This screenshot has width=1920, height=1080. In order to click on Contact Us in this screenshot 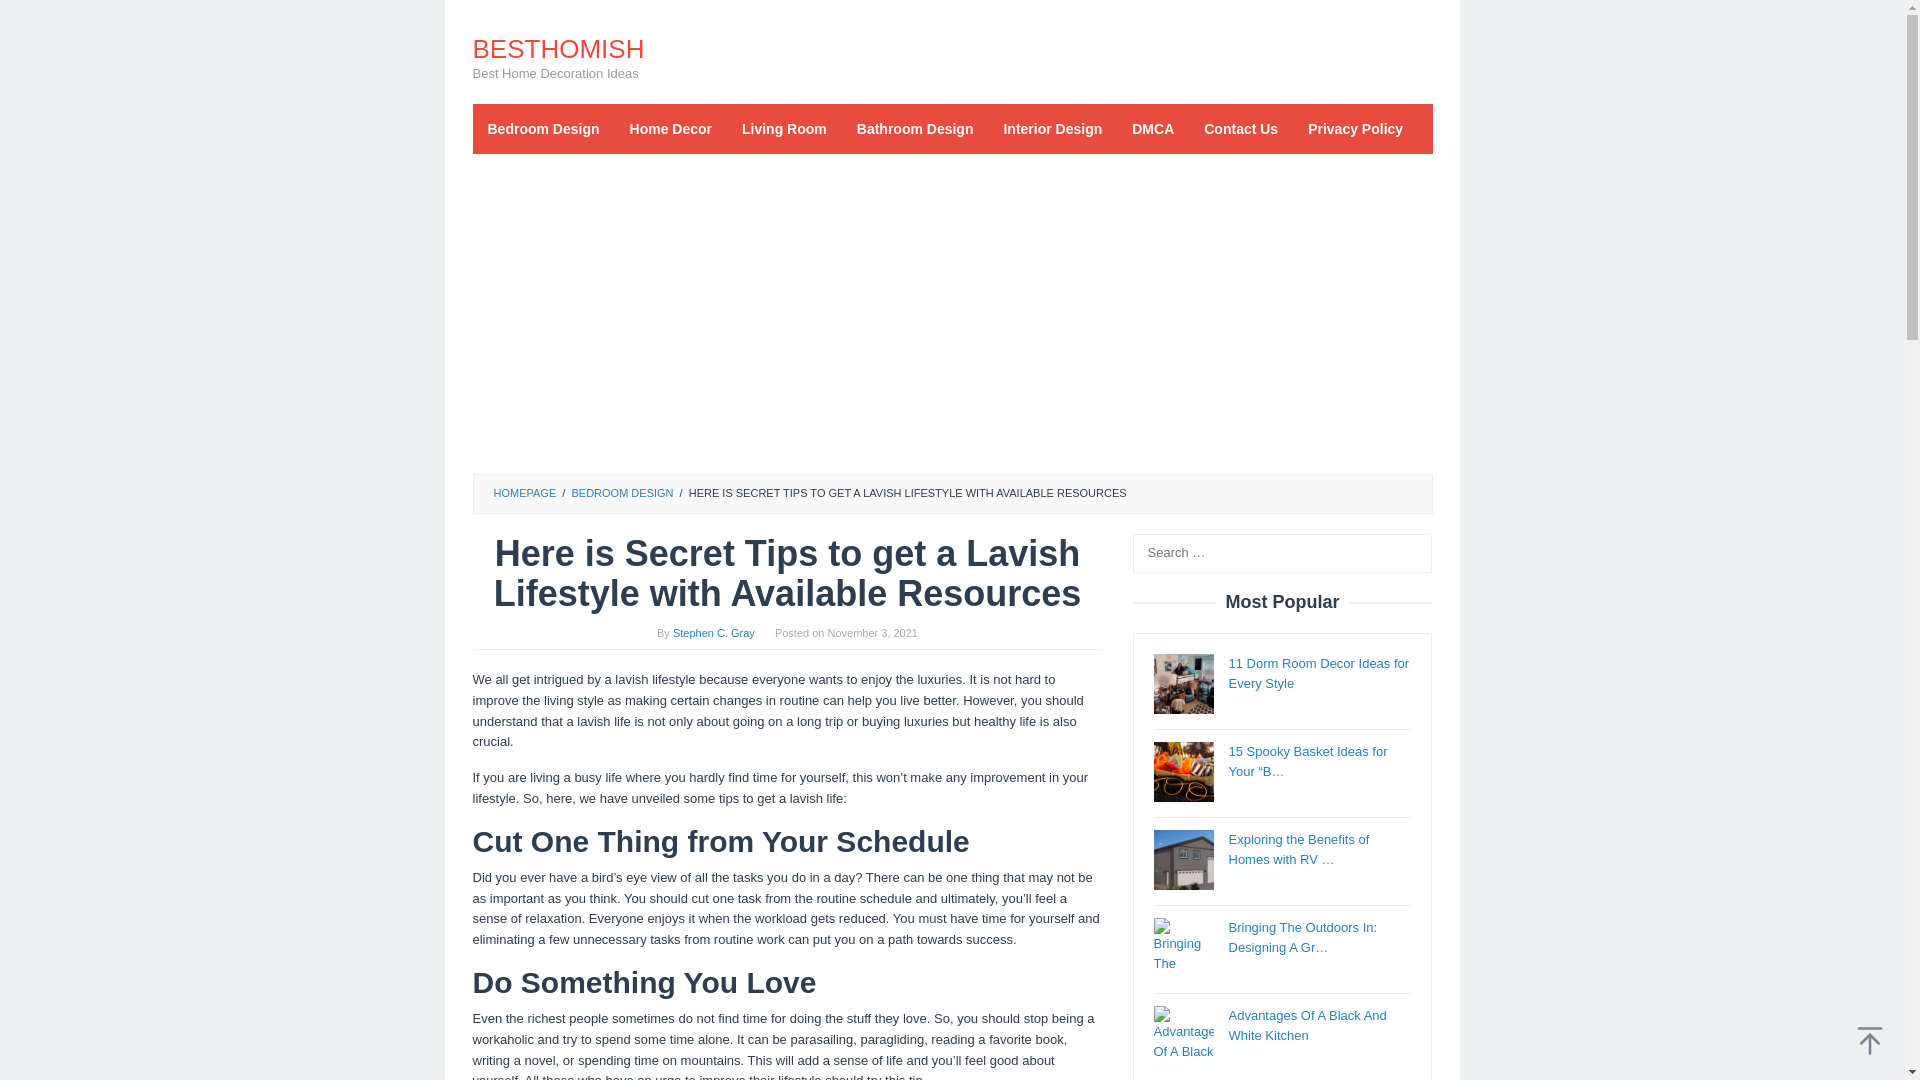, I will do `click(1240, 128)`.